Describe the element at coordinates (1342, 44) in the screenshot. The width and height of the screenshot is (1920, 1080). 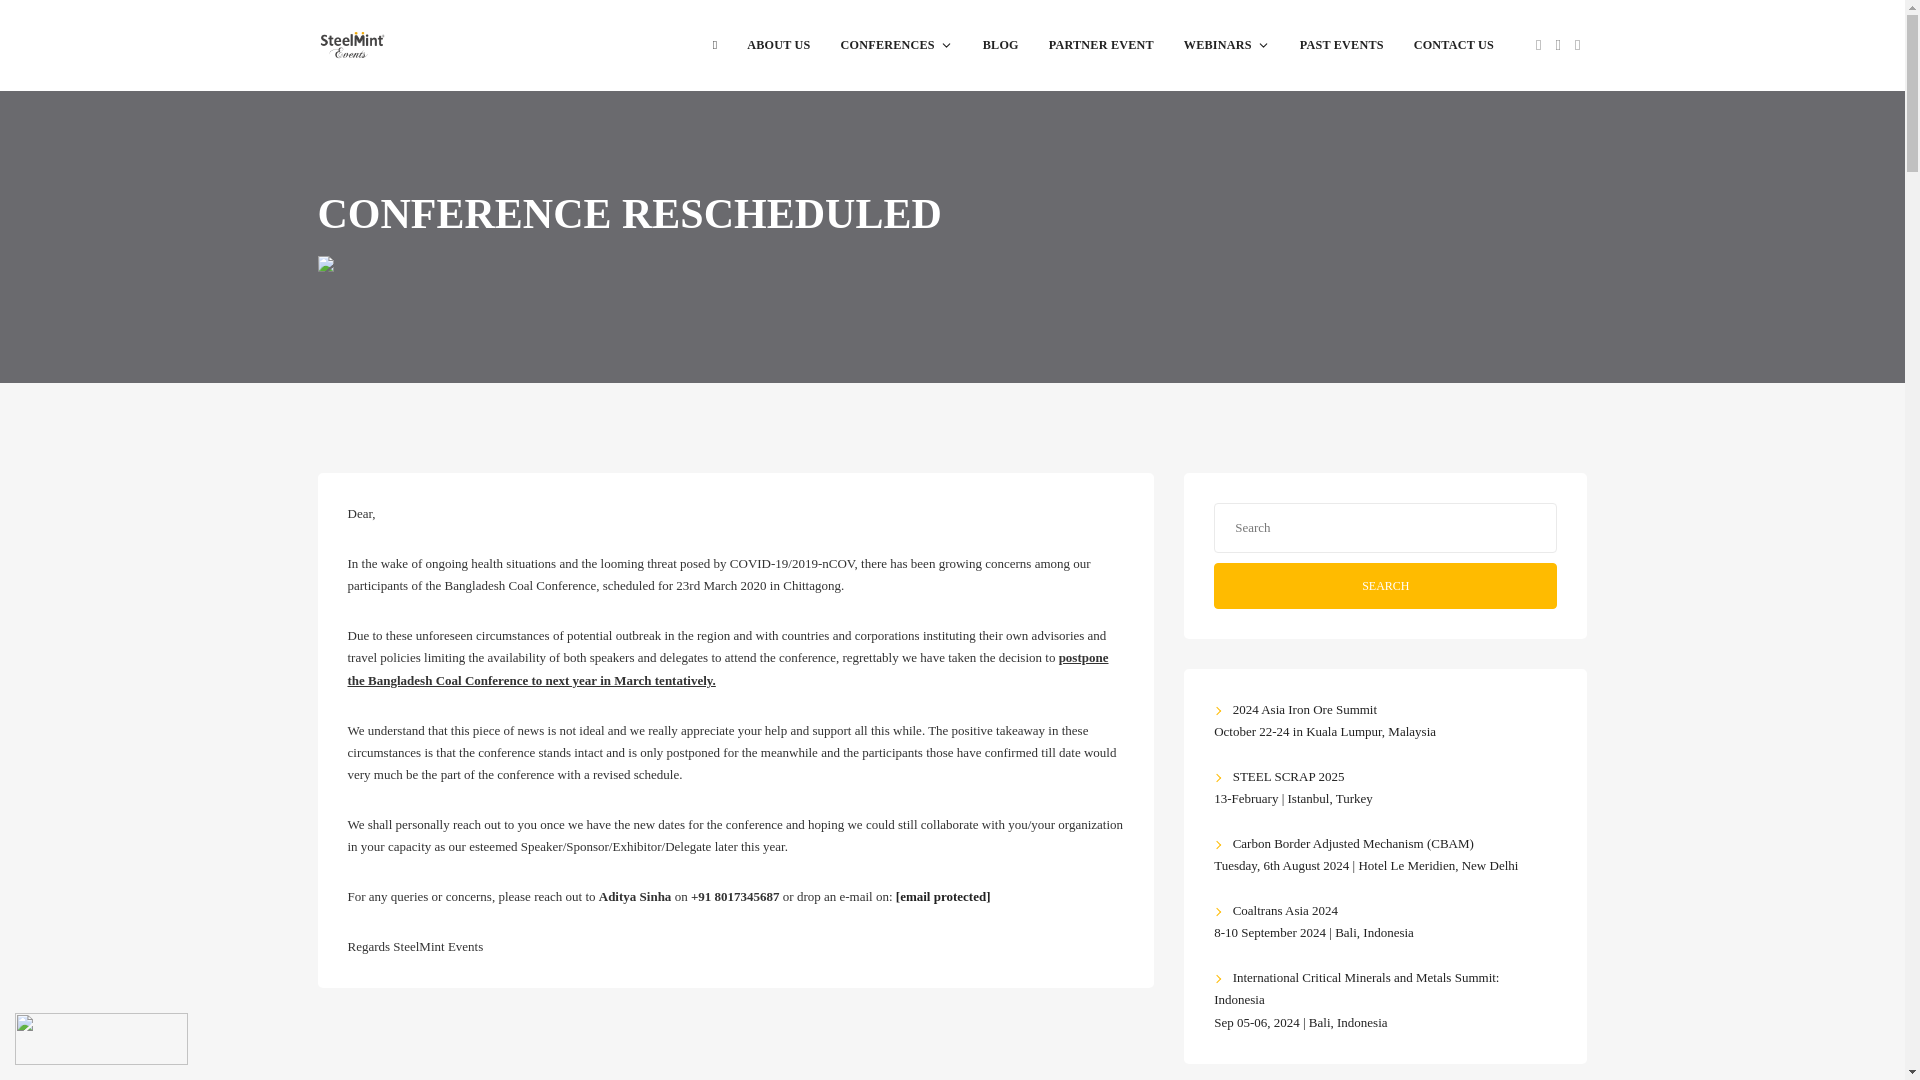
I see `PAST EVENTS` at that location.